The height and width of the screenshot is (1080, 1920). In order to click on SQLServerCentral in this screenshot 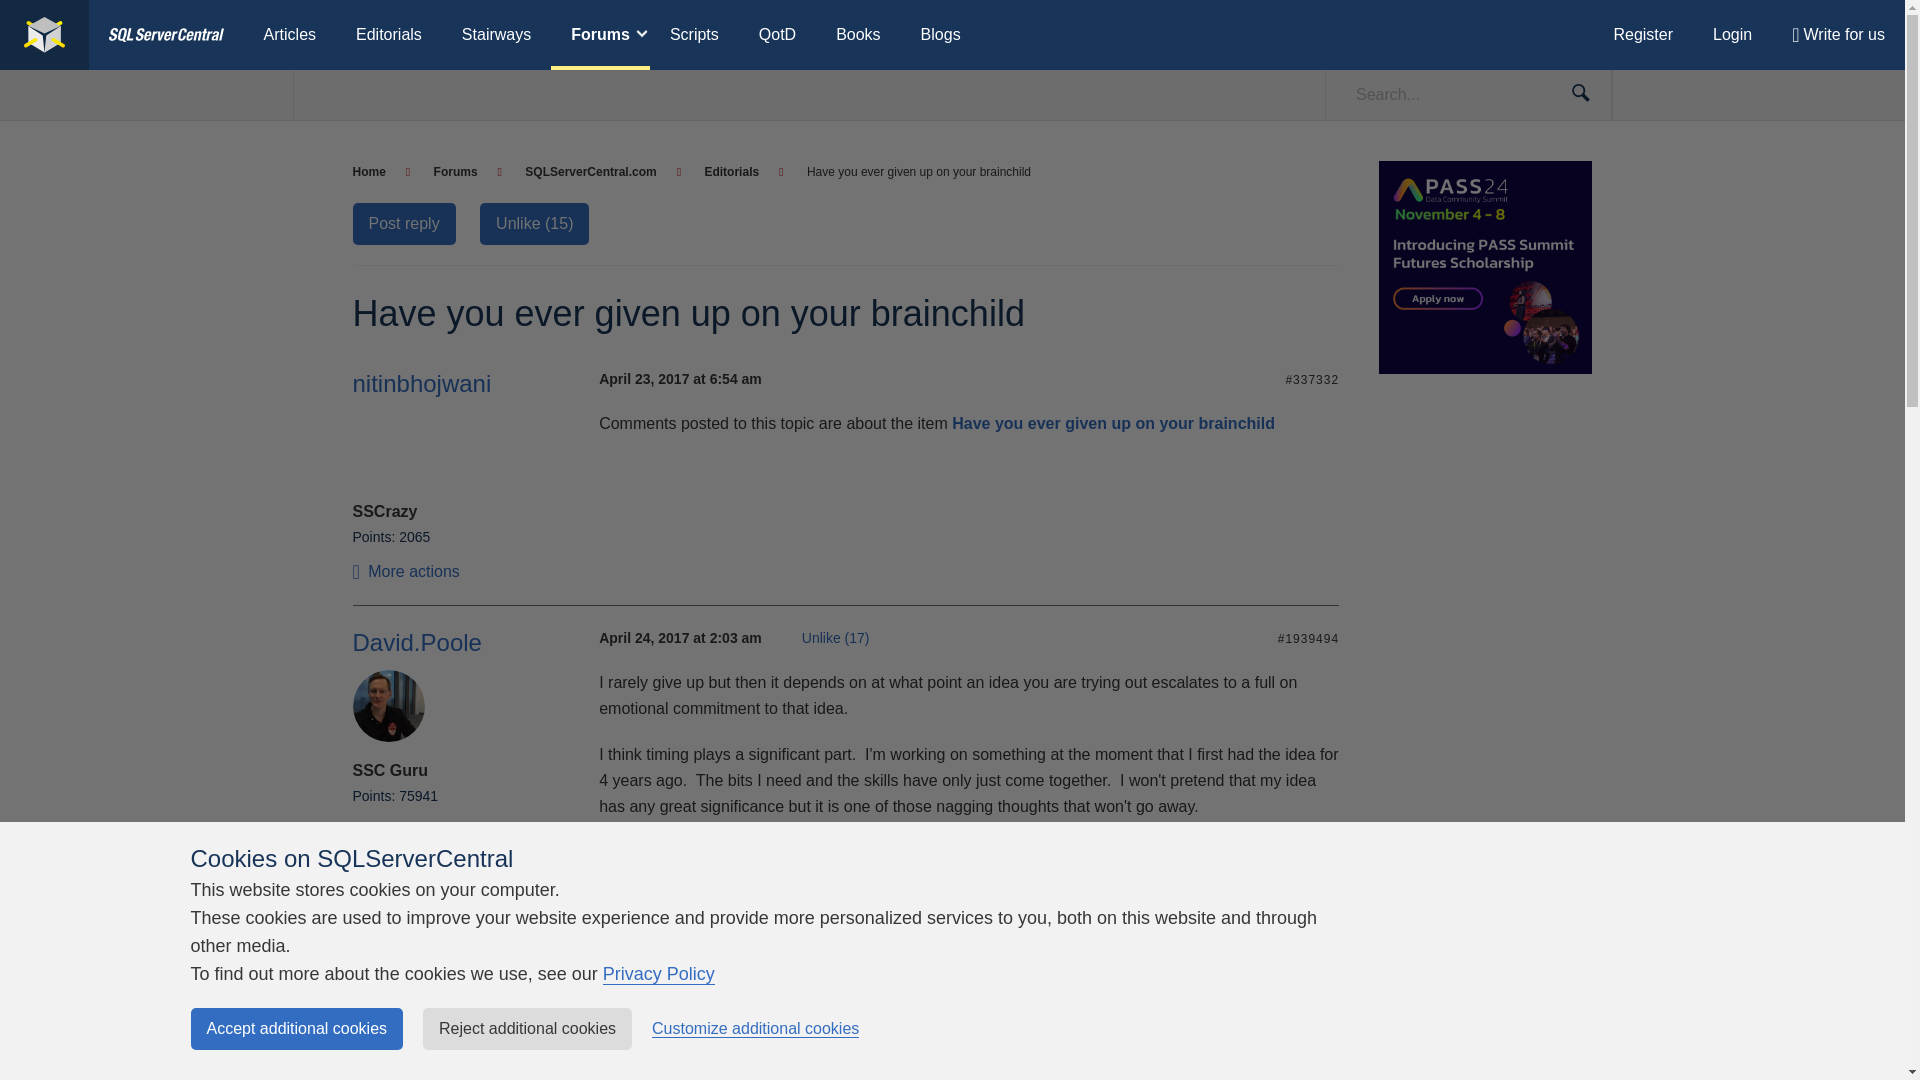, I will do `click(166, 35)`.